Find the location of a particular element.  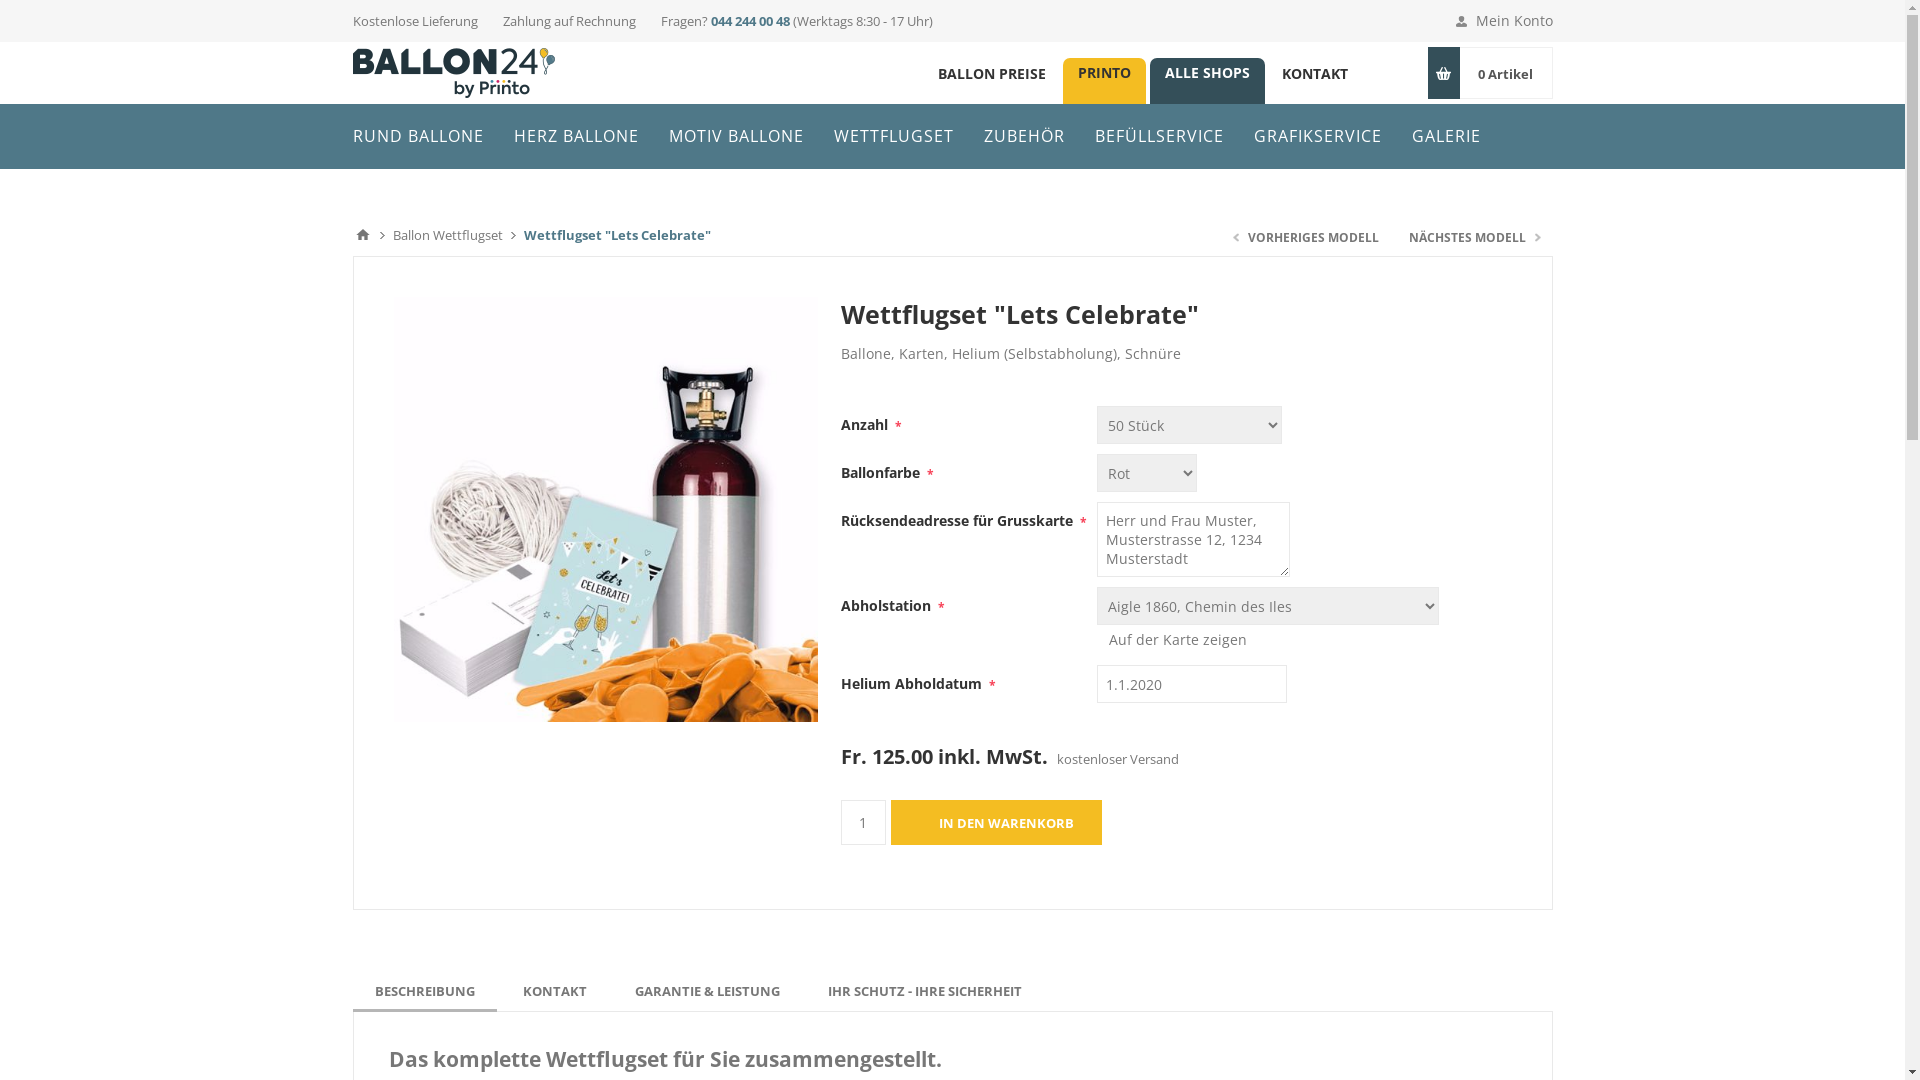

HERZ BALLONE is located at coordinates (576, 136).